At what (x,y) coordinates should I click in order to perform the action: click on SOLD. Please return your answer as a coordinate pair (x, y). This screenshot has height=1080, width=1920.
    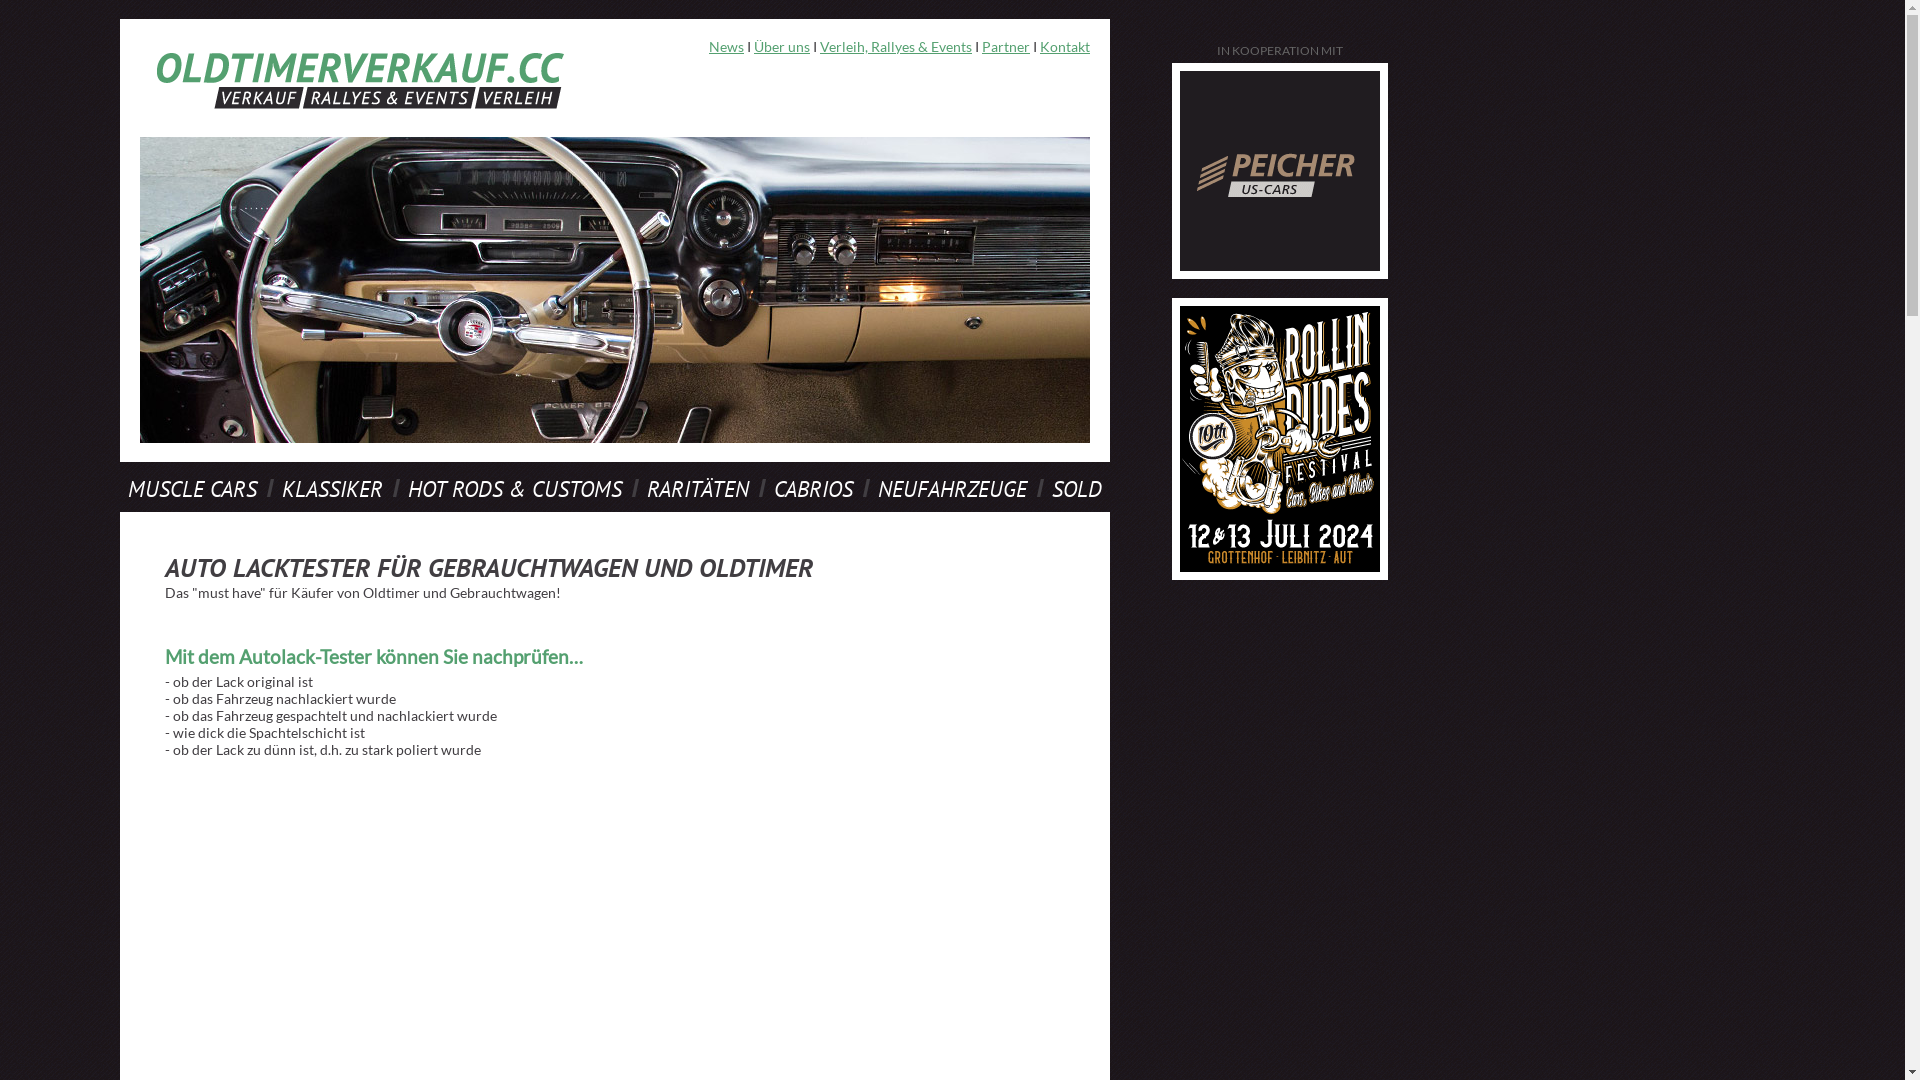
    Looking at the image, I should click on (1077, 489).